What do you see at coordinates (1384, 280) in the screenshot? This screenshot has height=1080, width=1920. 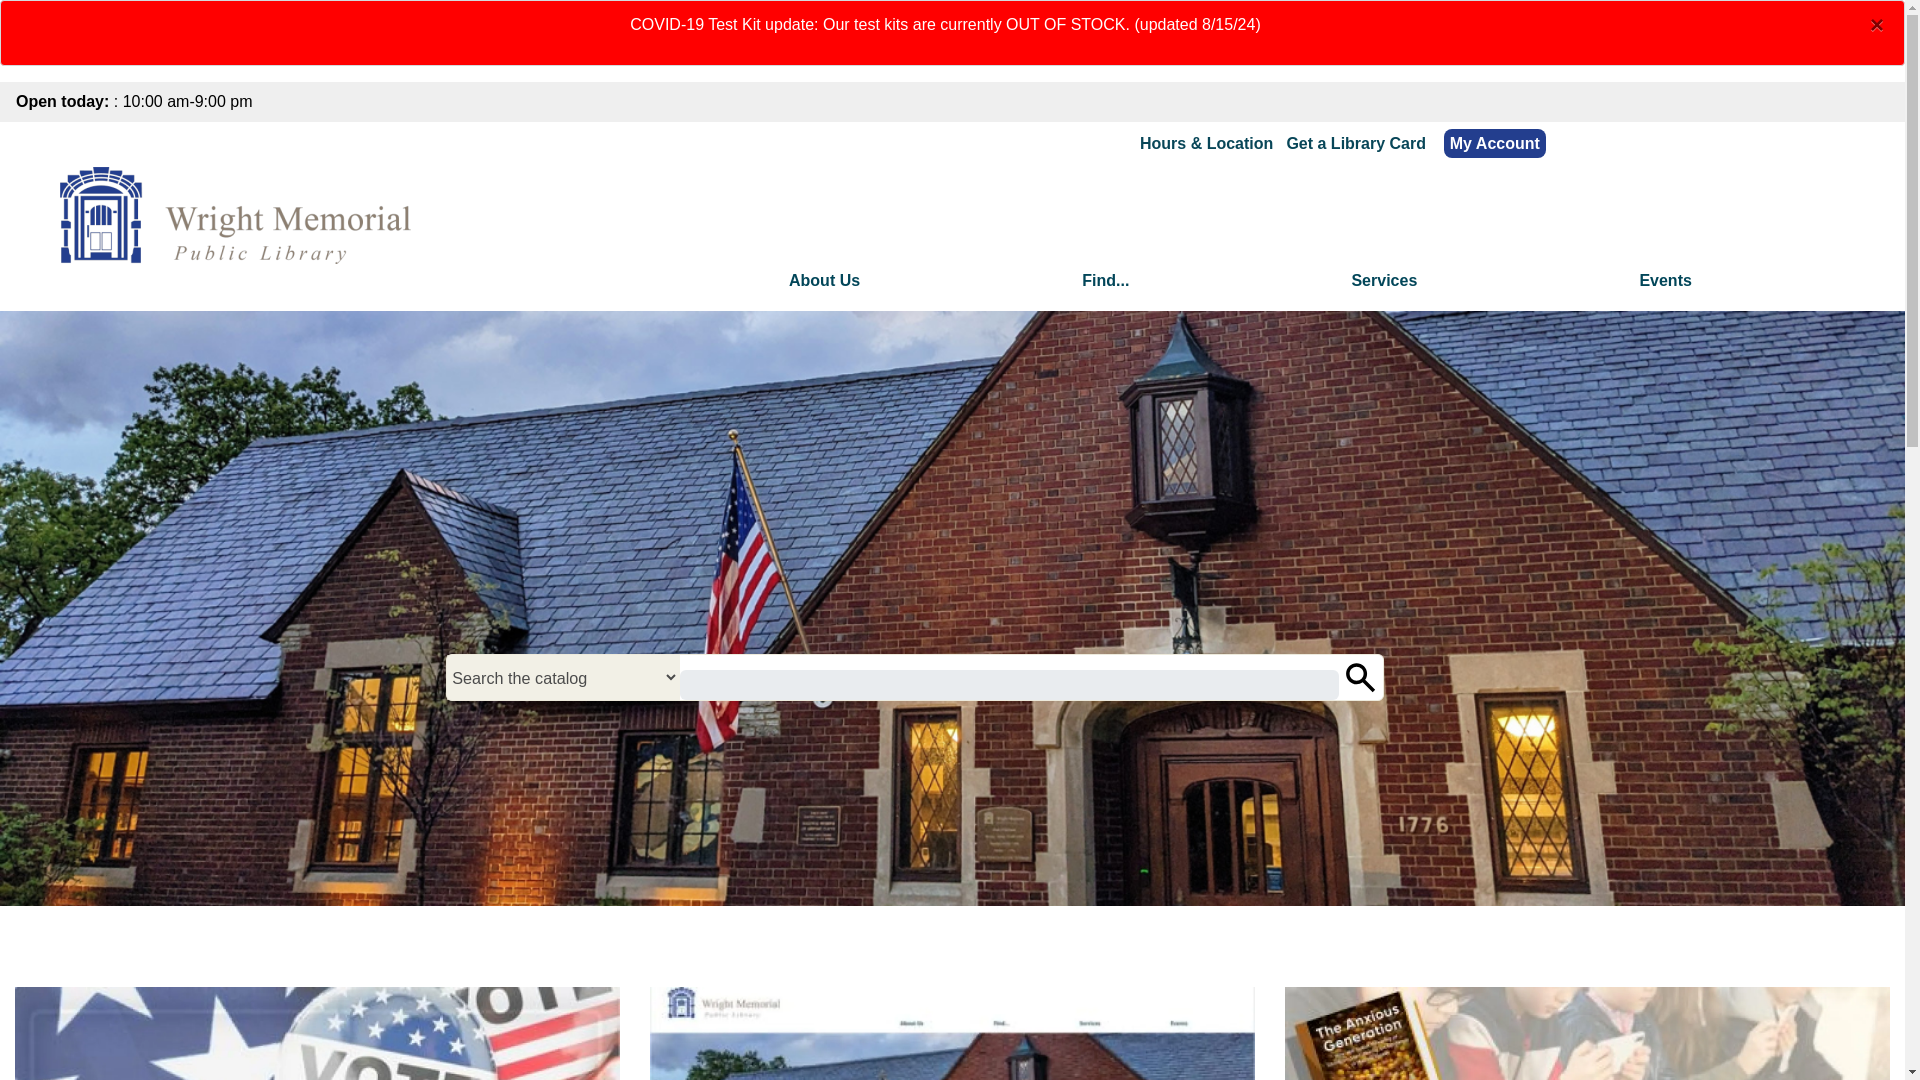 I see `Services` at bounding box center [1384, 280].